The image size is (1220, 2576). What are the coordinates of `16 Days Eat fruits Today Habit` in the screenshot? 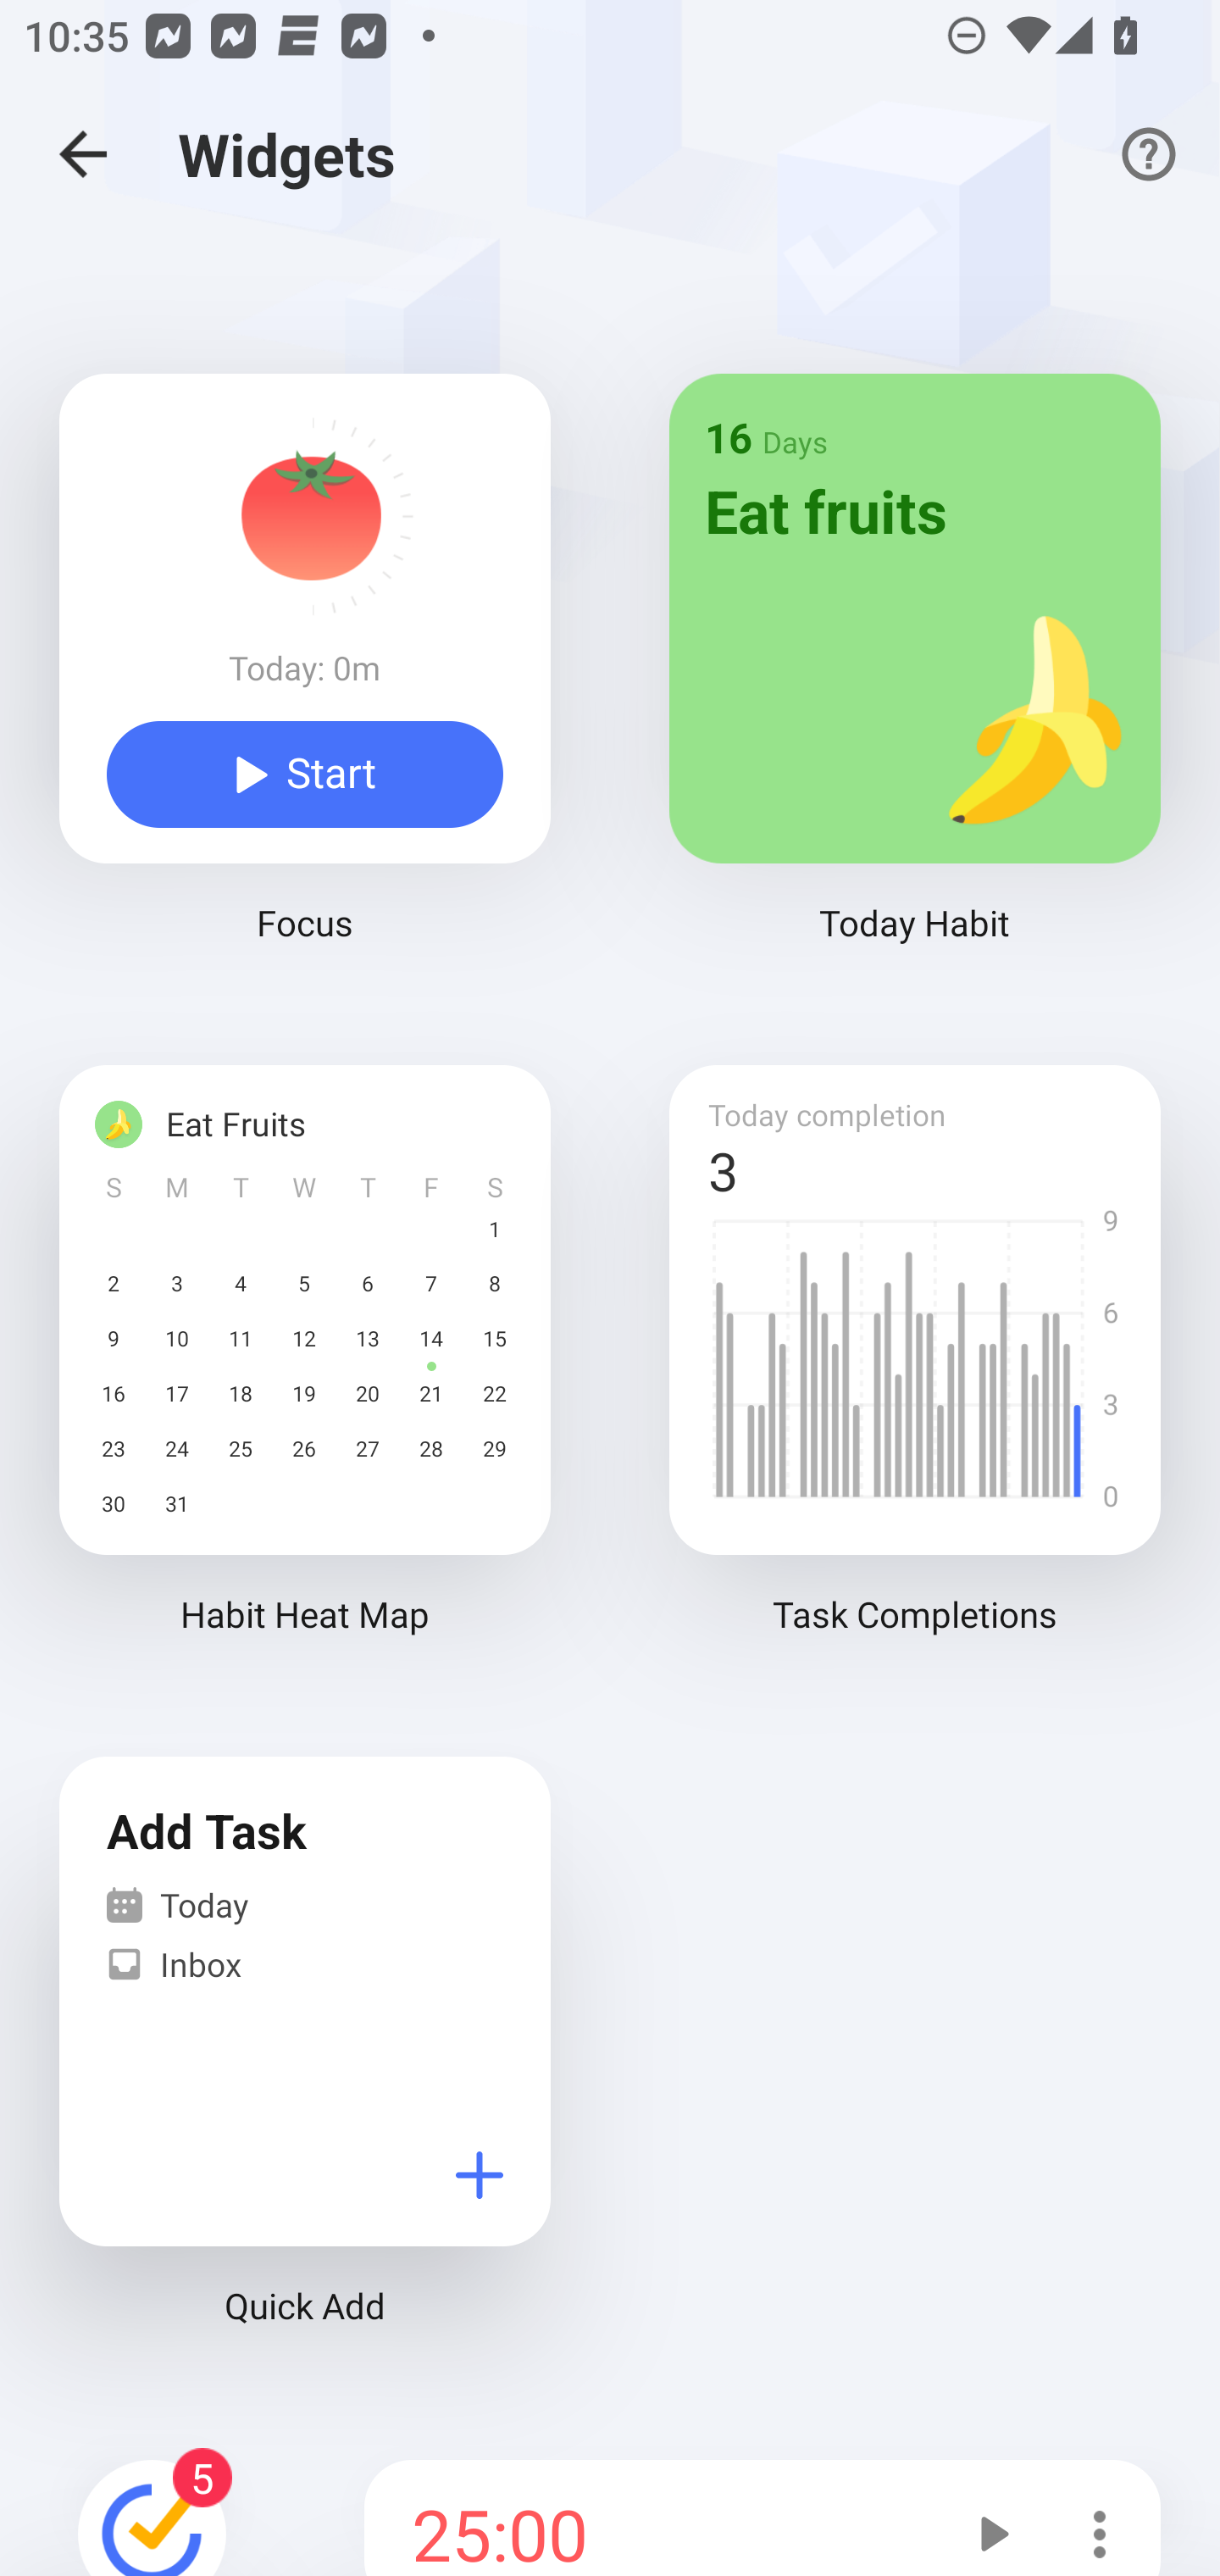 It's located at (915, 690).